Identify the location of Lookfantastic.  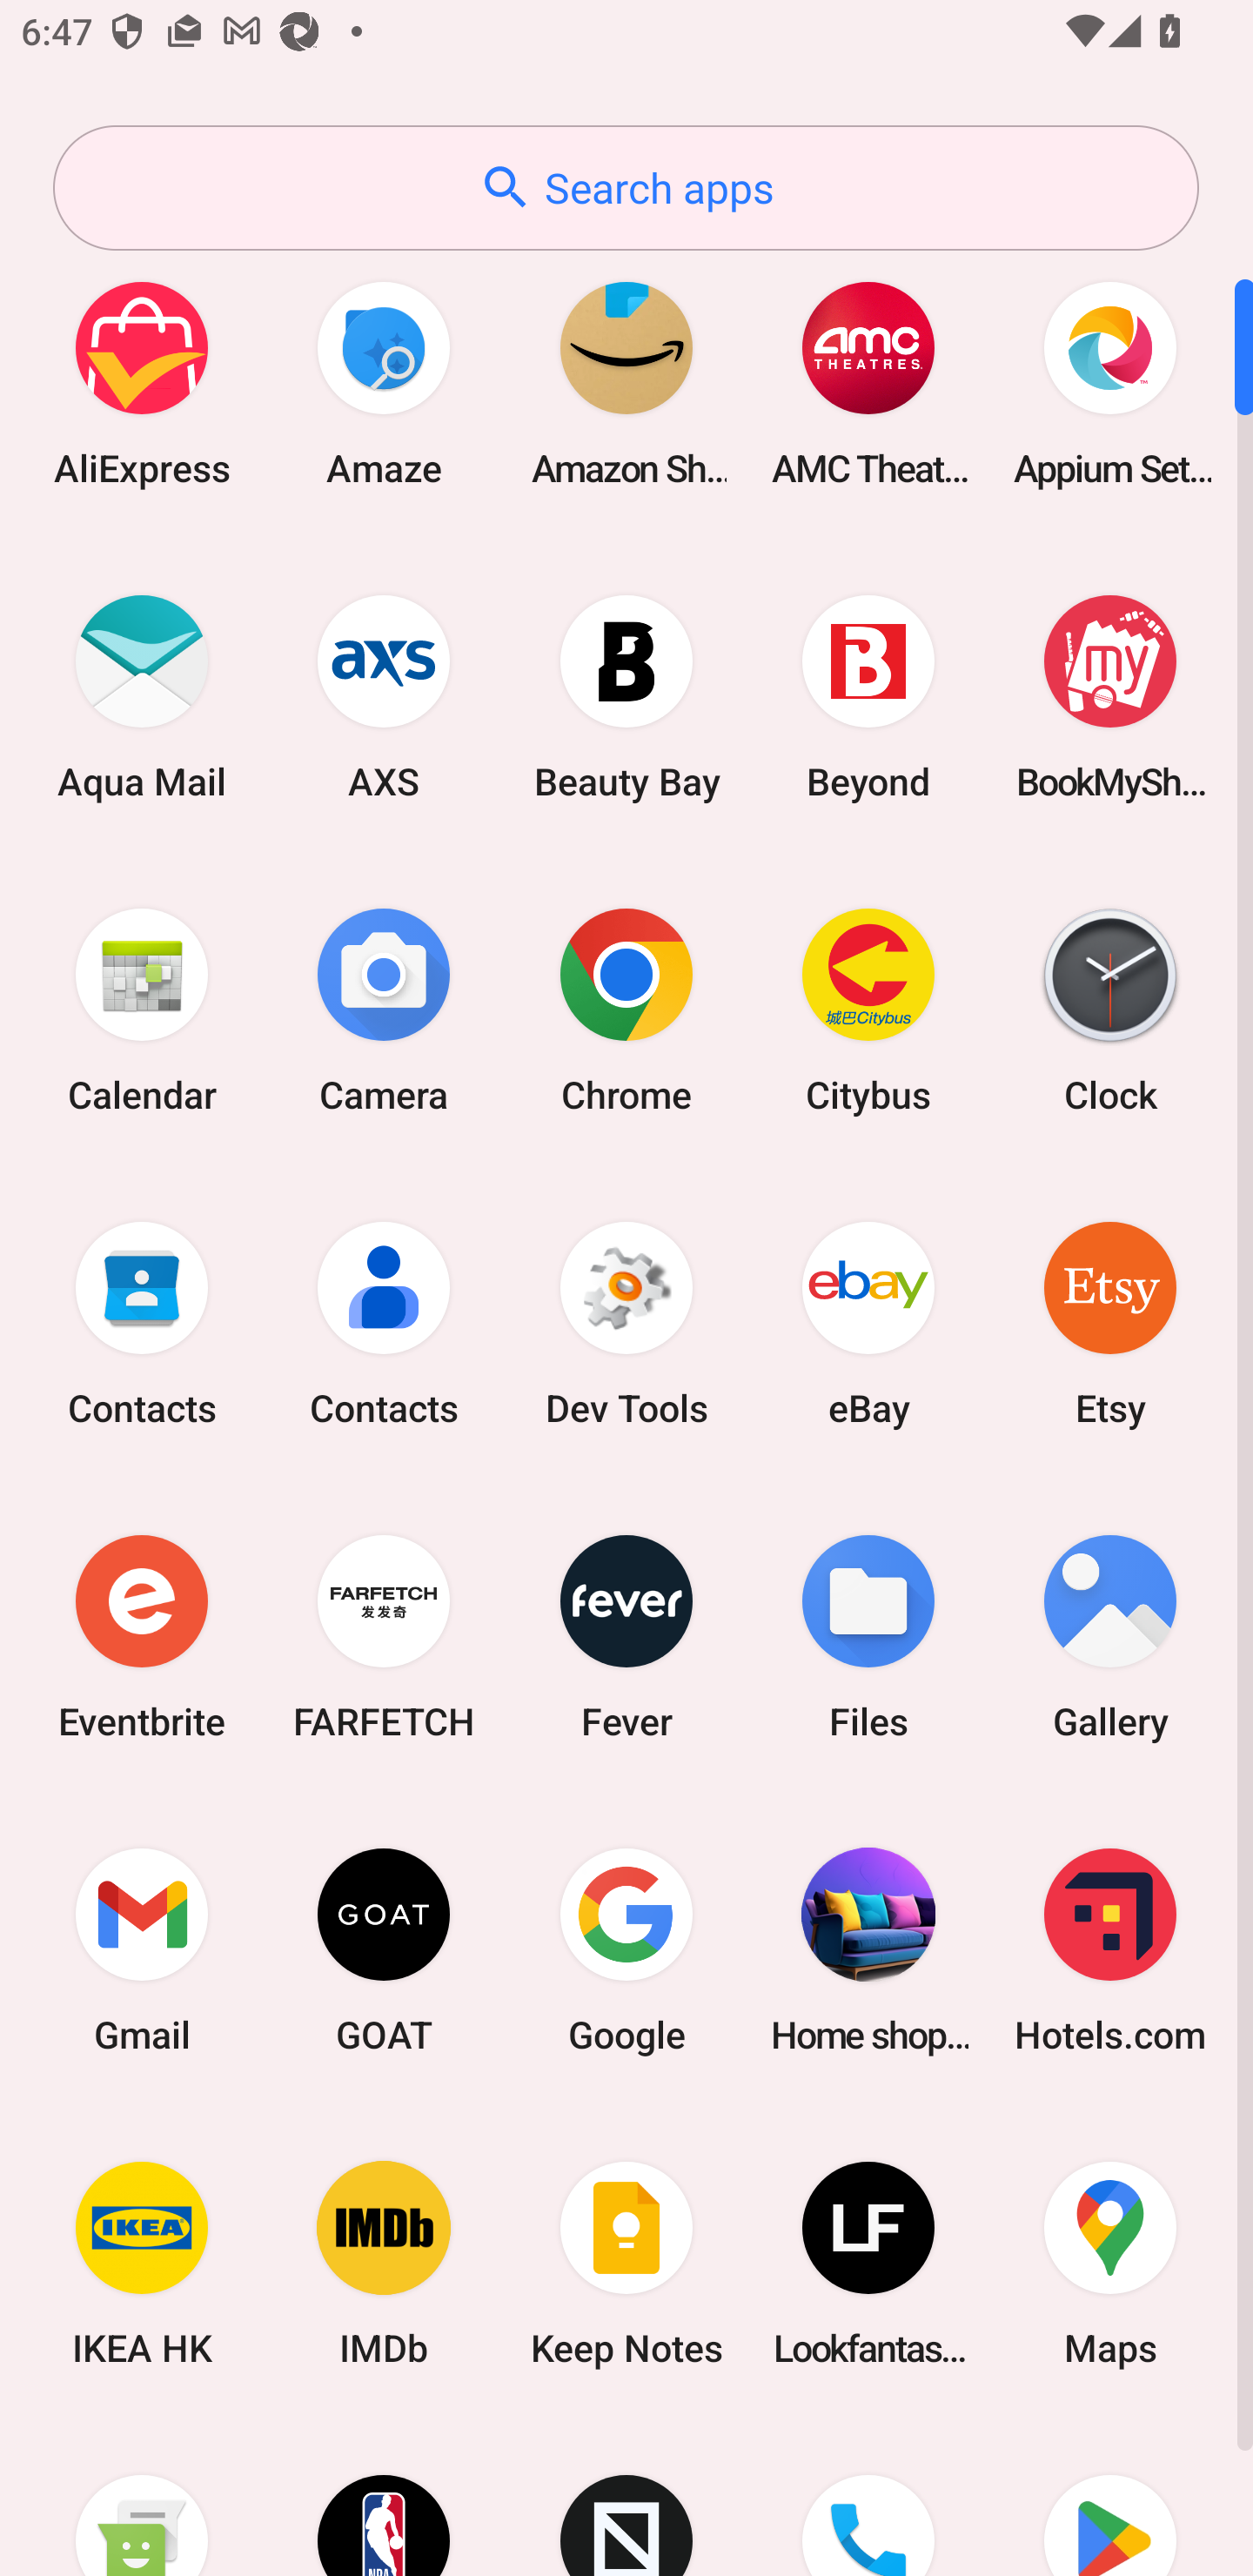
(868, 2264).